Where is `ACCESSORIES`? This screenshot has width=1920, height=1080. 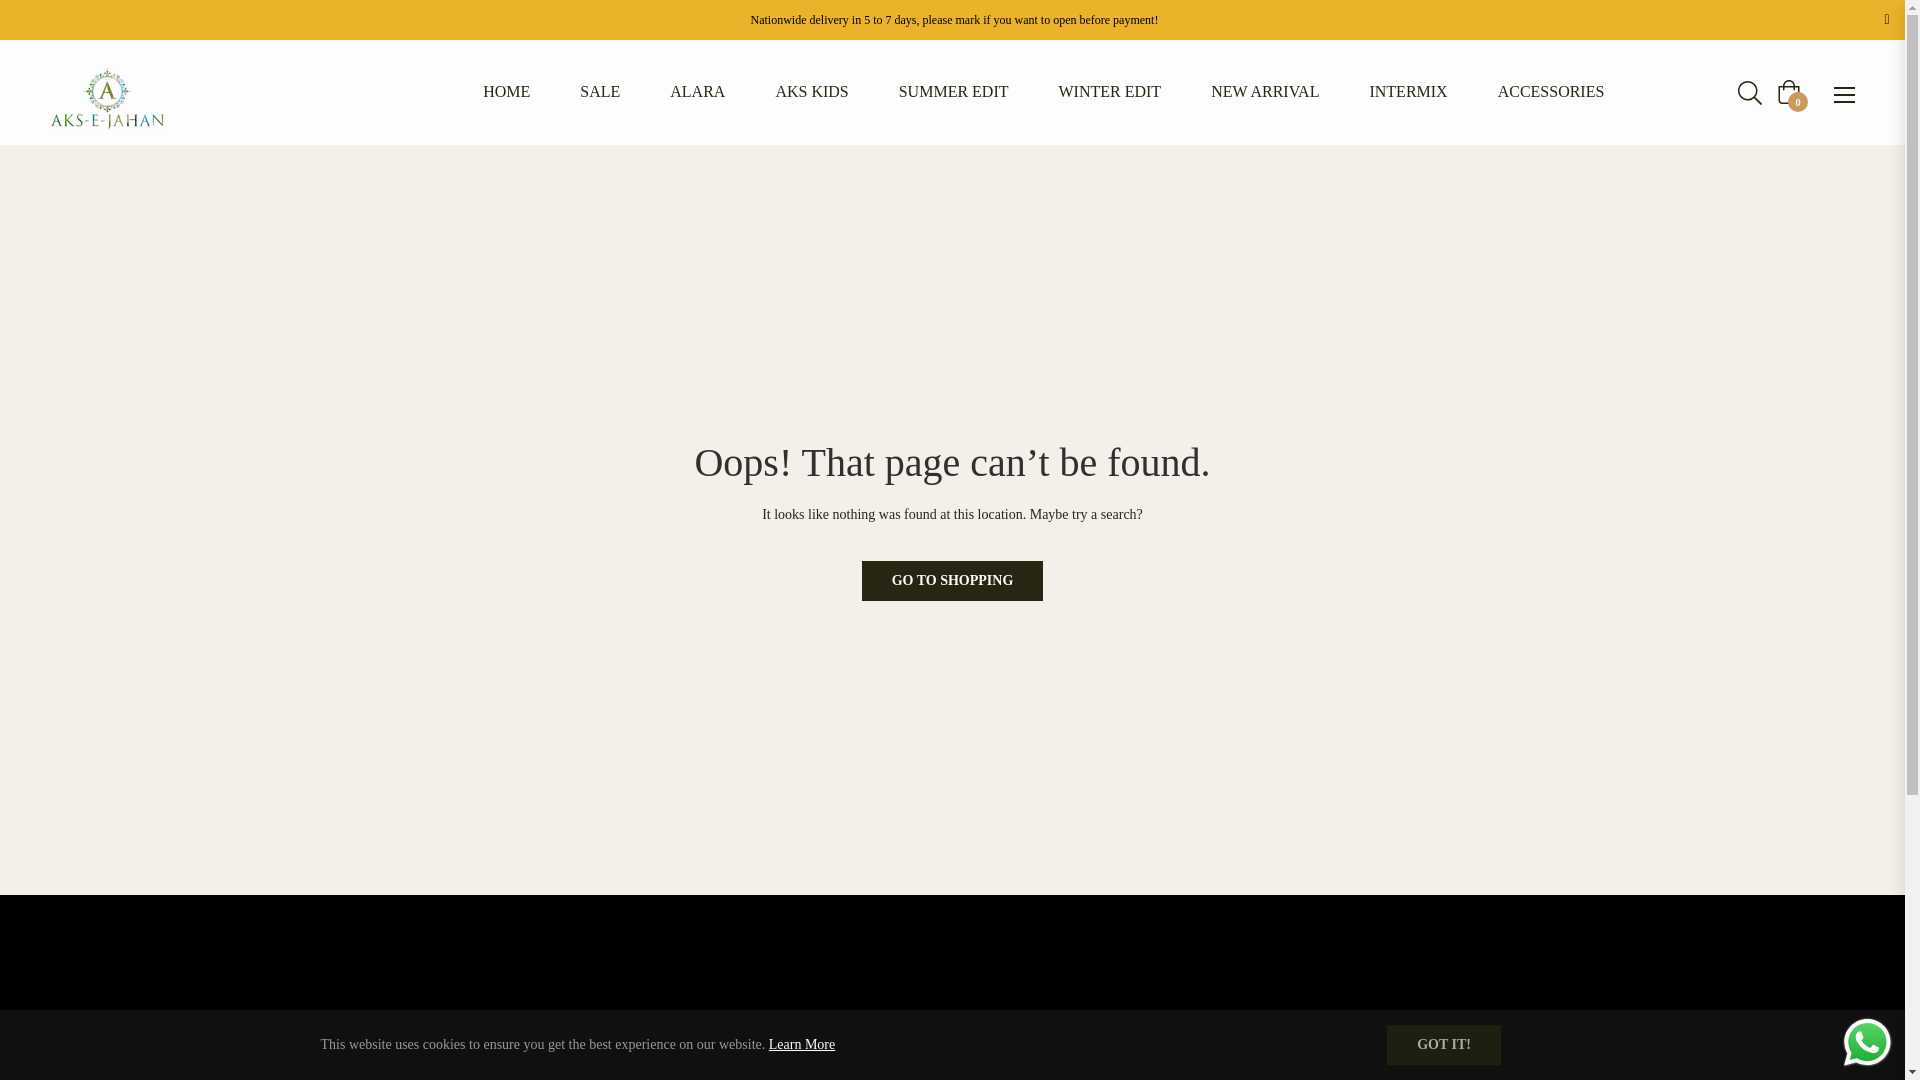 ACCESSORIES is located at coordinates (1551, 92).